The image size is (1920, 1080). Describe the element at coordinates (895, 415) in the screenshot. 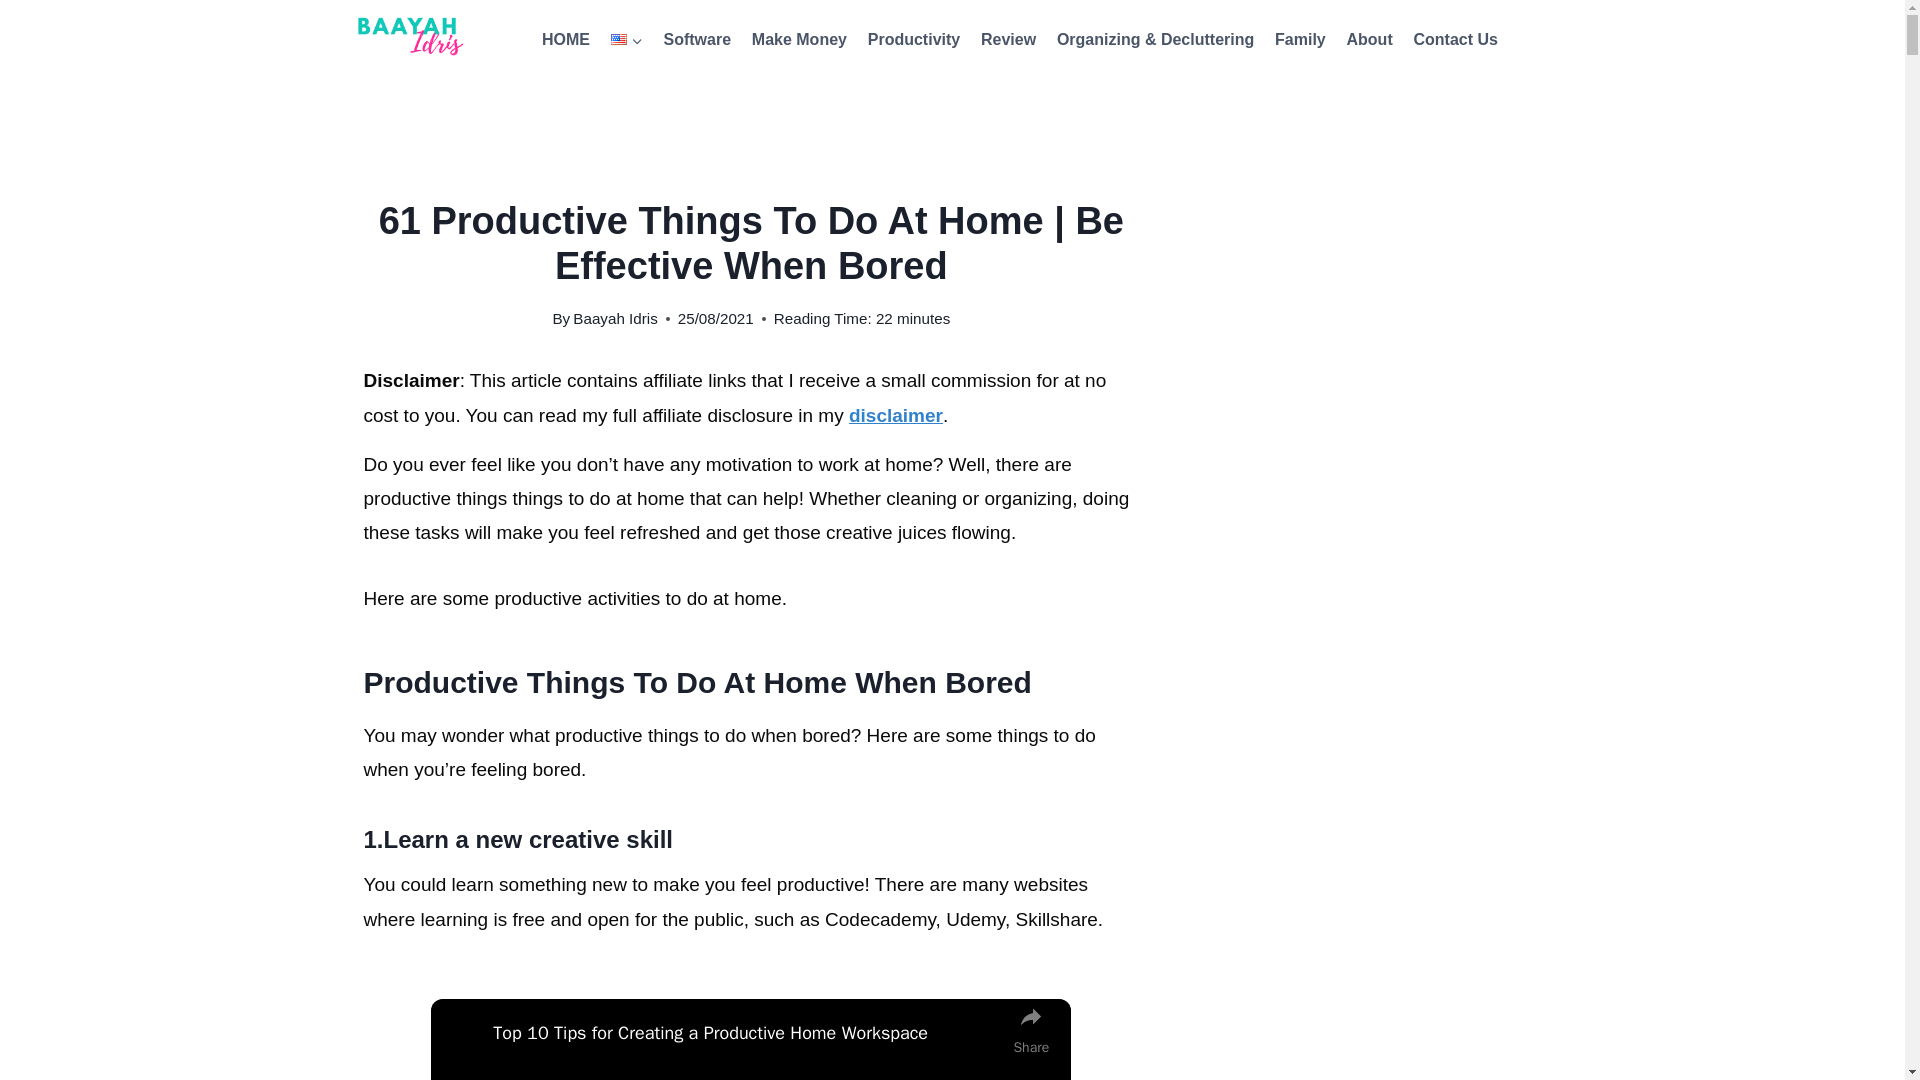

I see `disclaimer` at that location.